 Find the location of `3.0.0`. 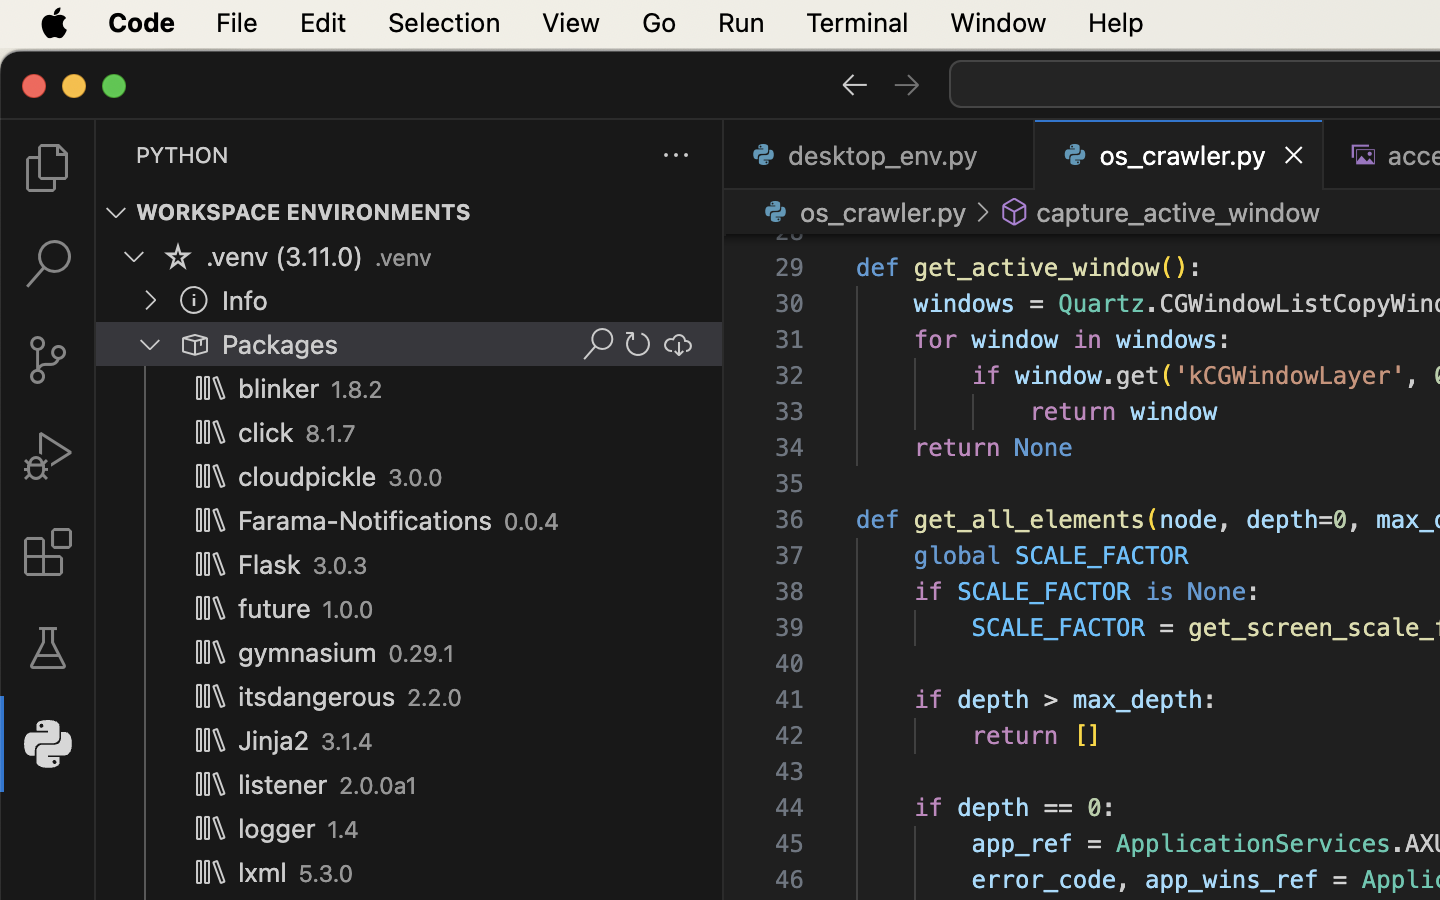

3.0.0 is located at coordinates (416, 478).